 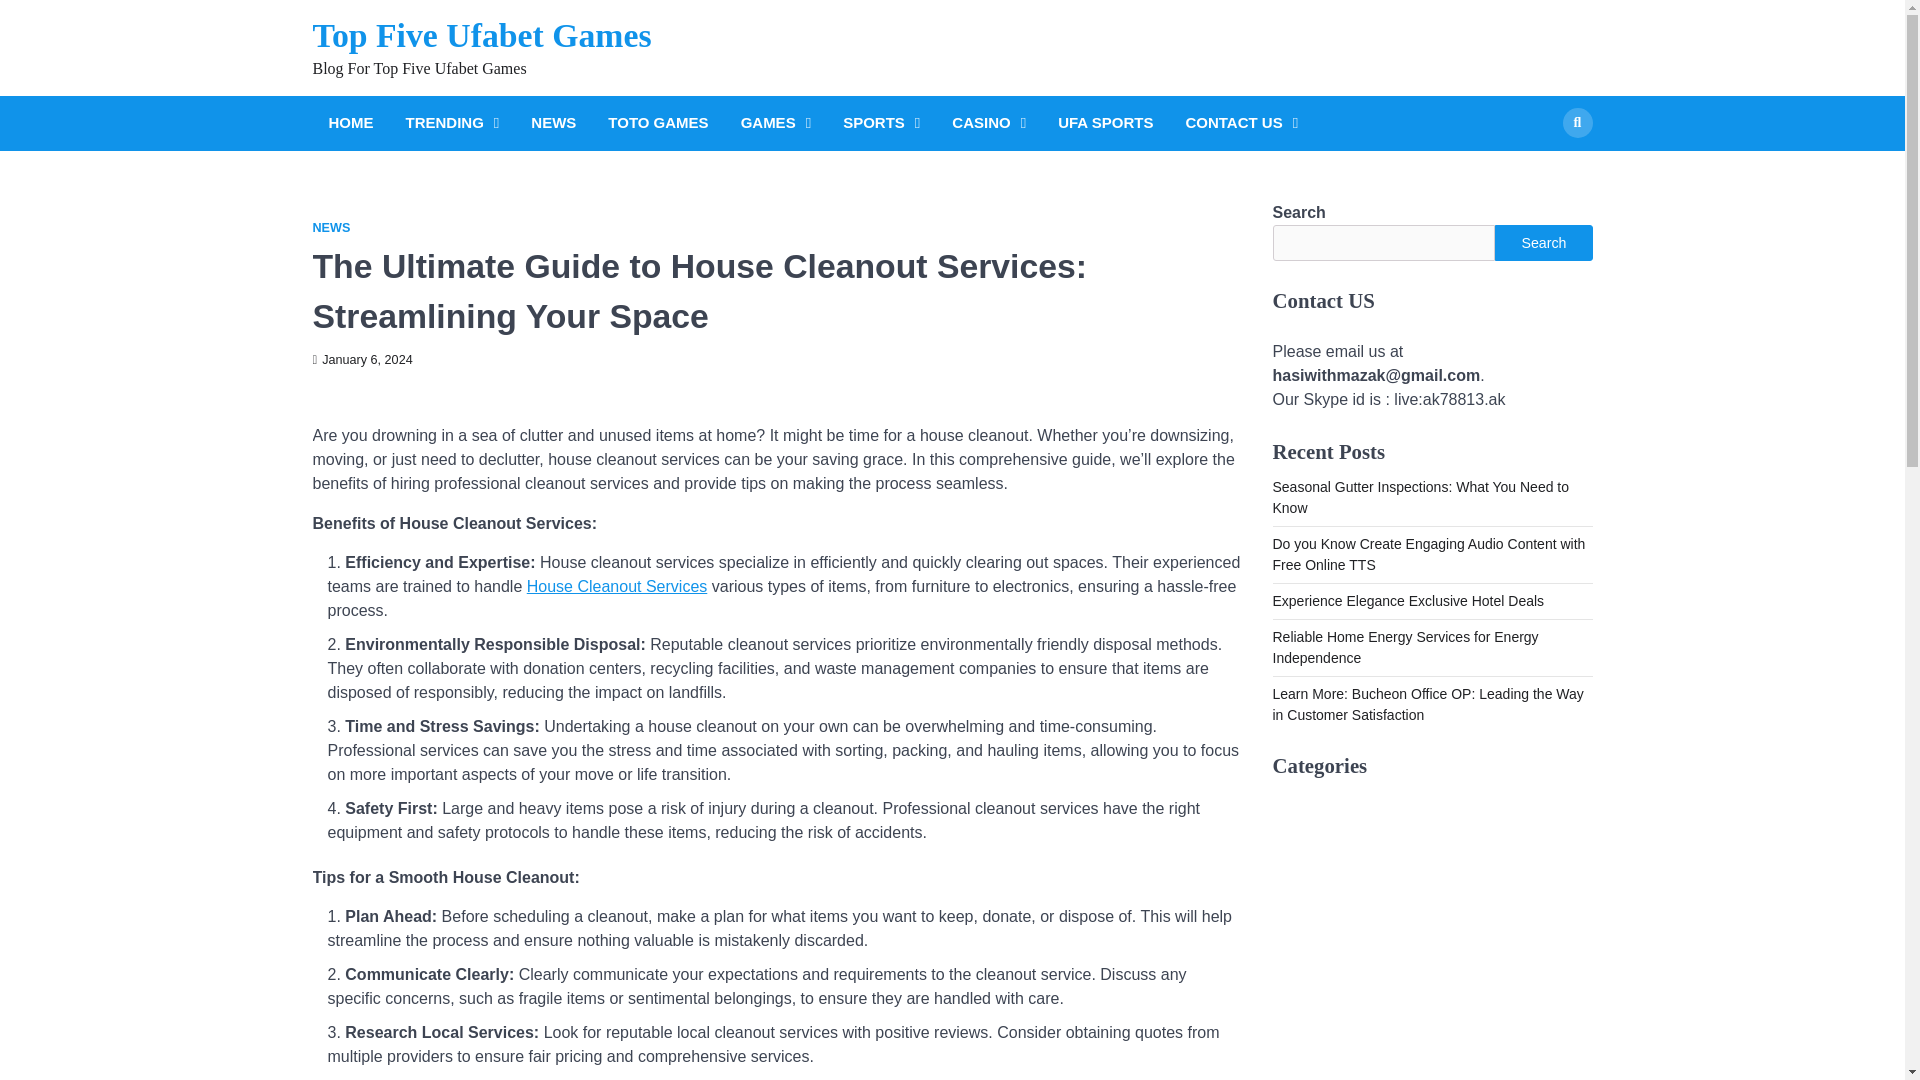 I want to click on GAMES, so click(x=776, y=124).